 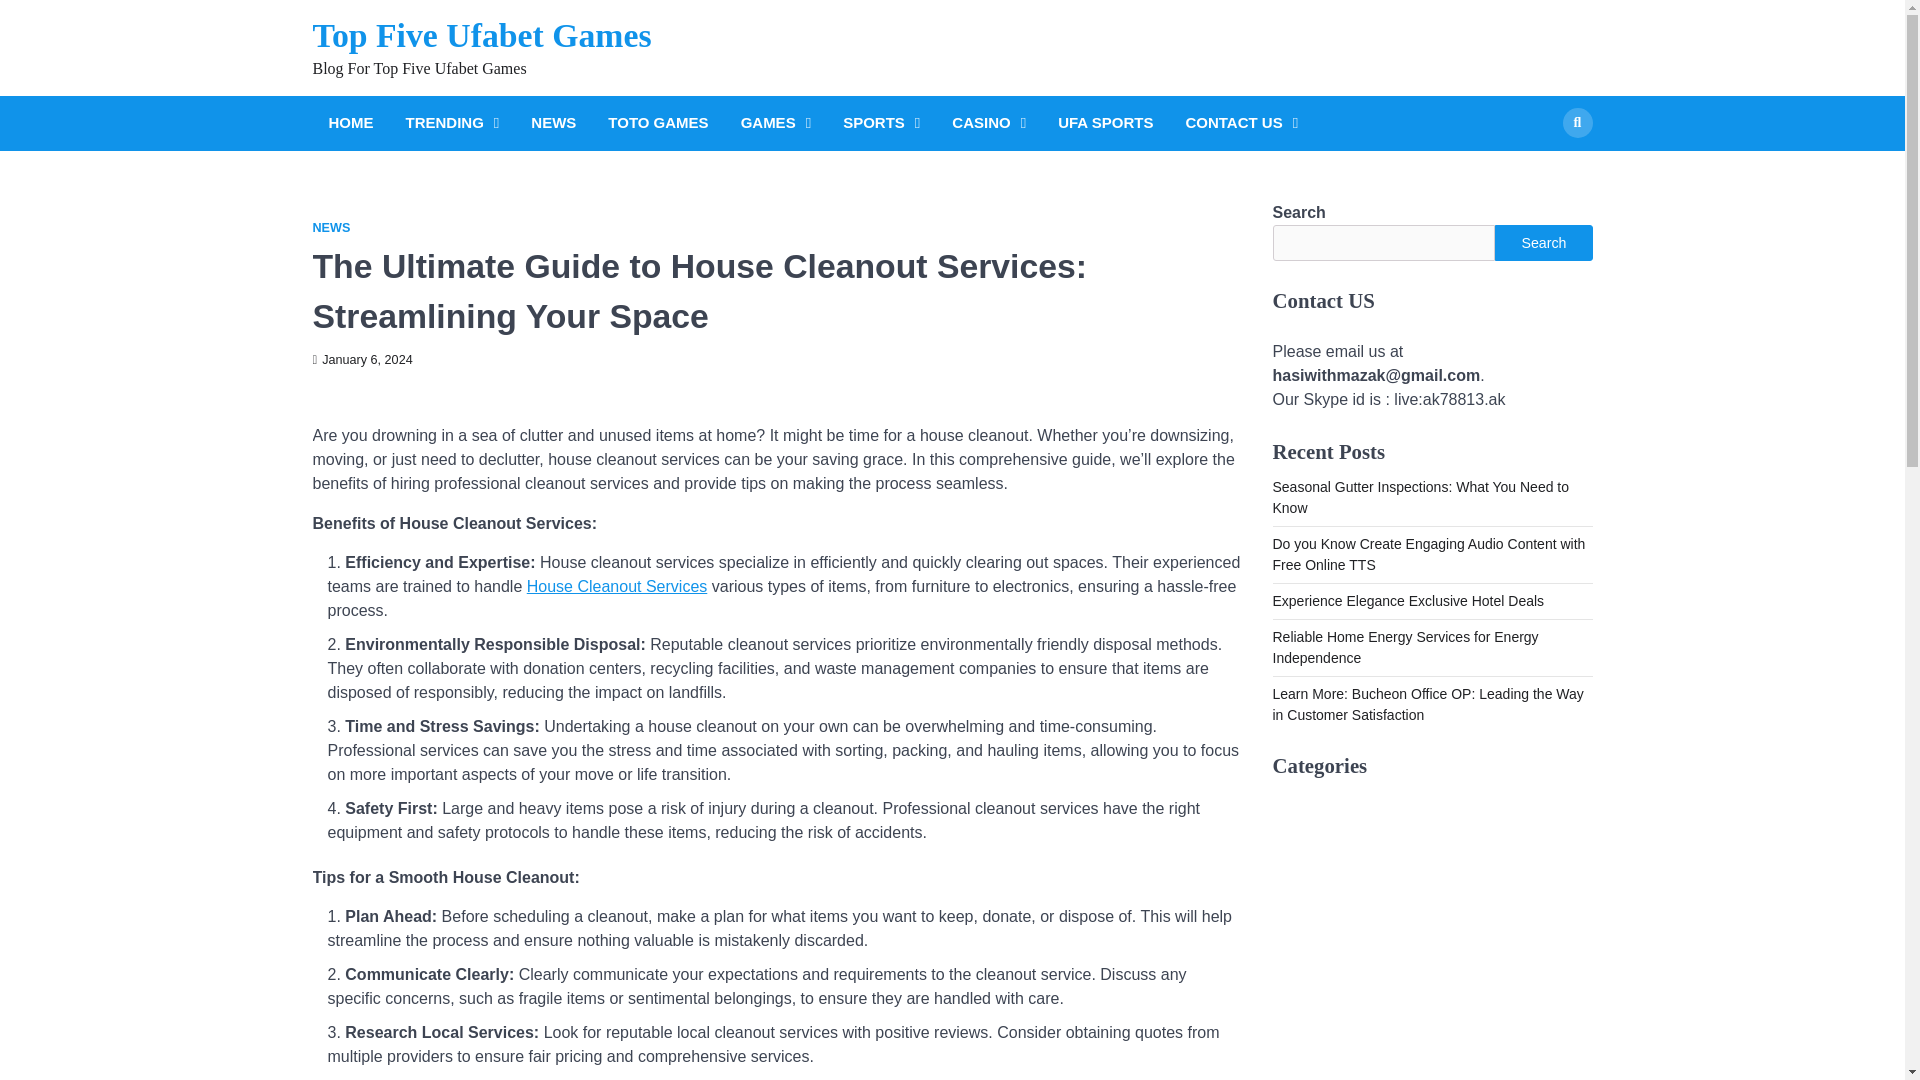 I want to click on GAMES, so click(x=776, y=124).